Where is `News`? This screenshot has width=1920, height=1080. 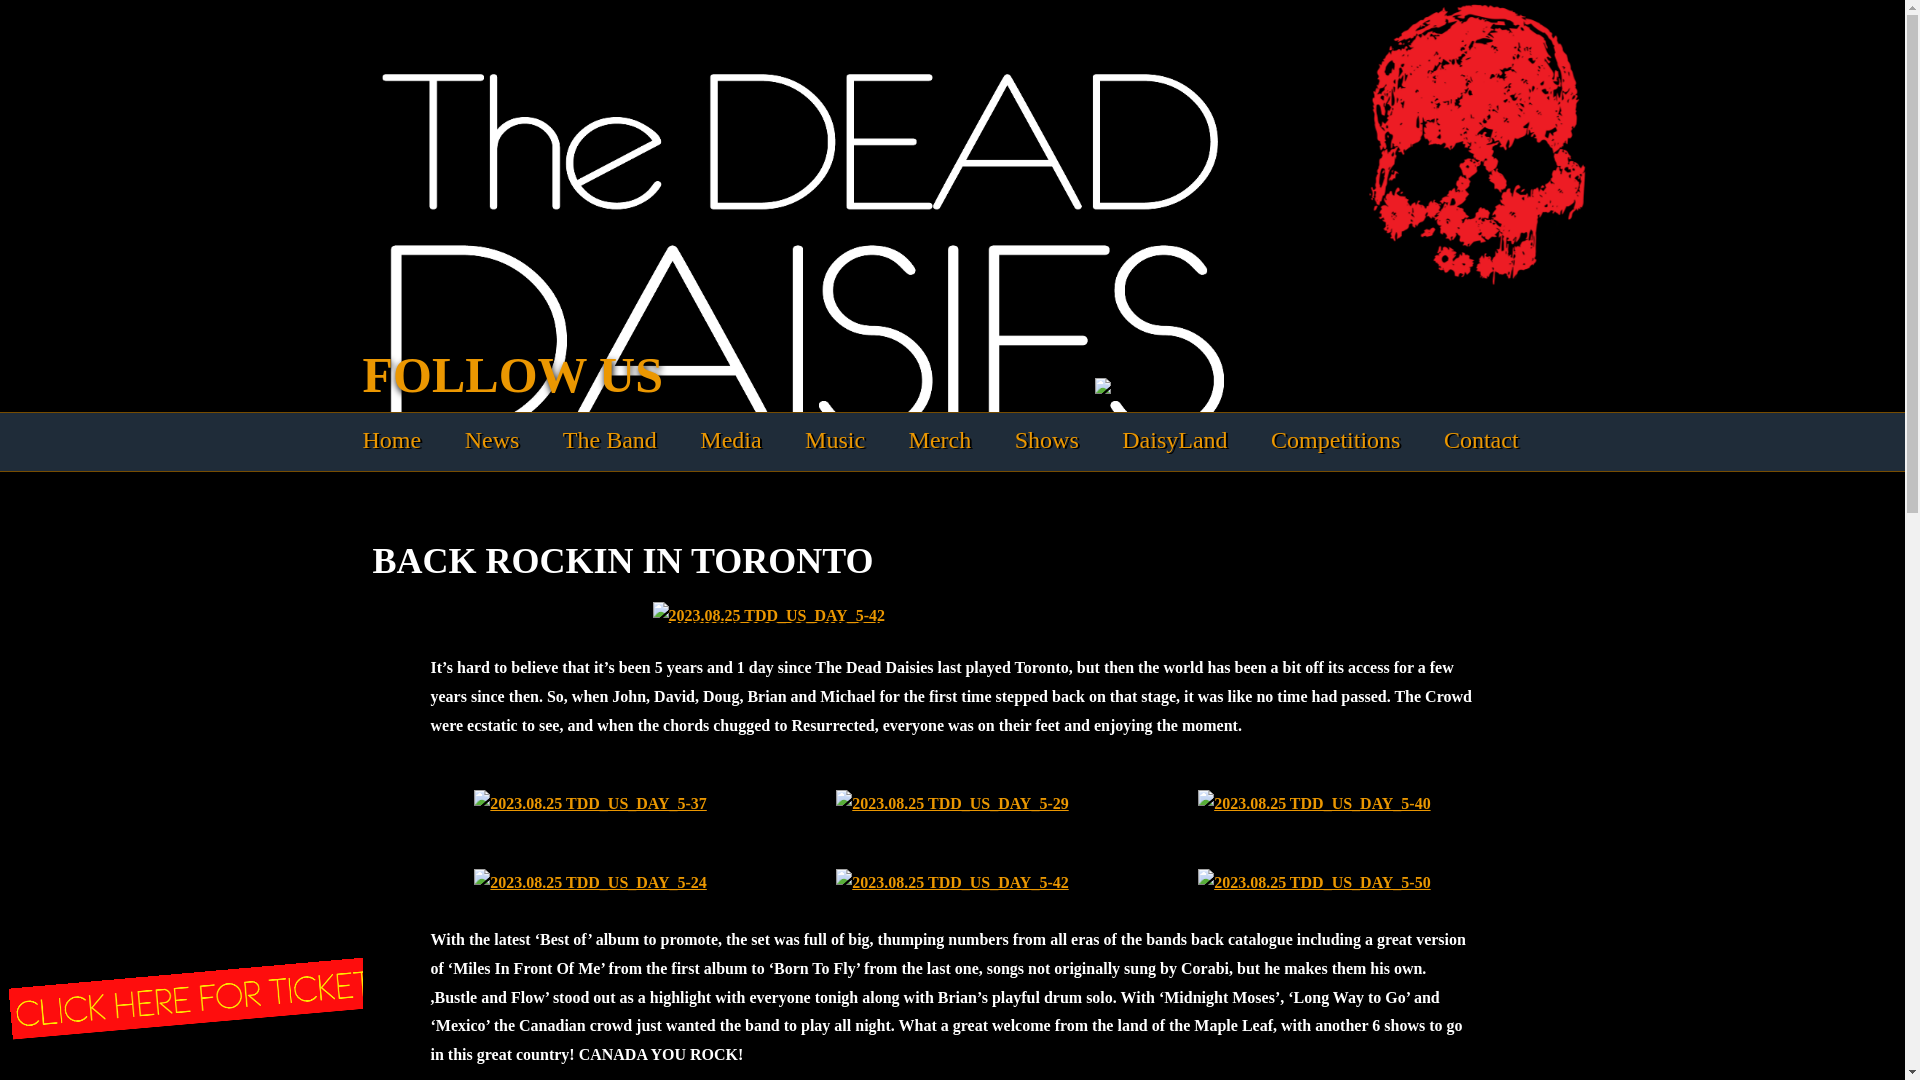 News is located at coordinates (492, 440).